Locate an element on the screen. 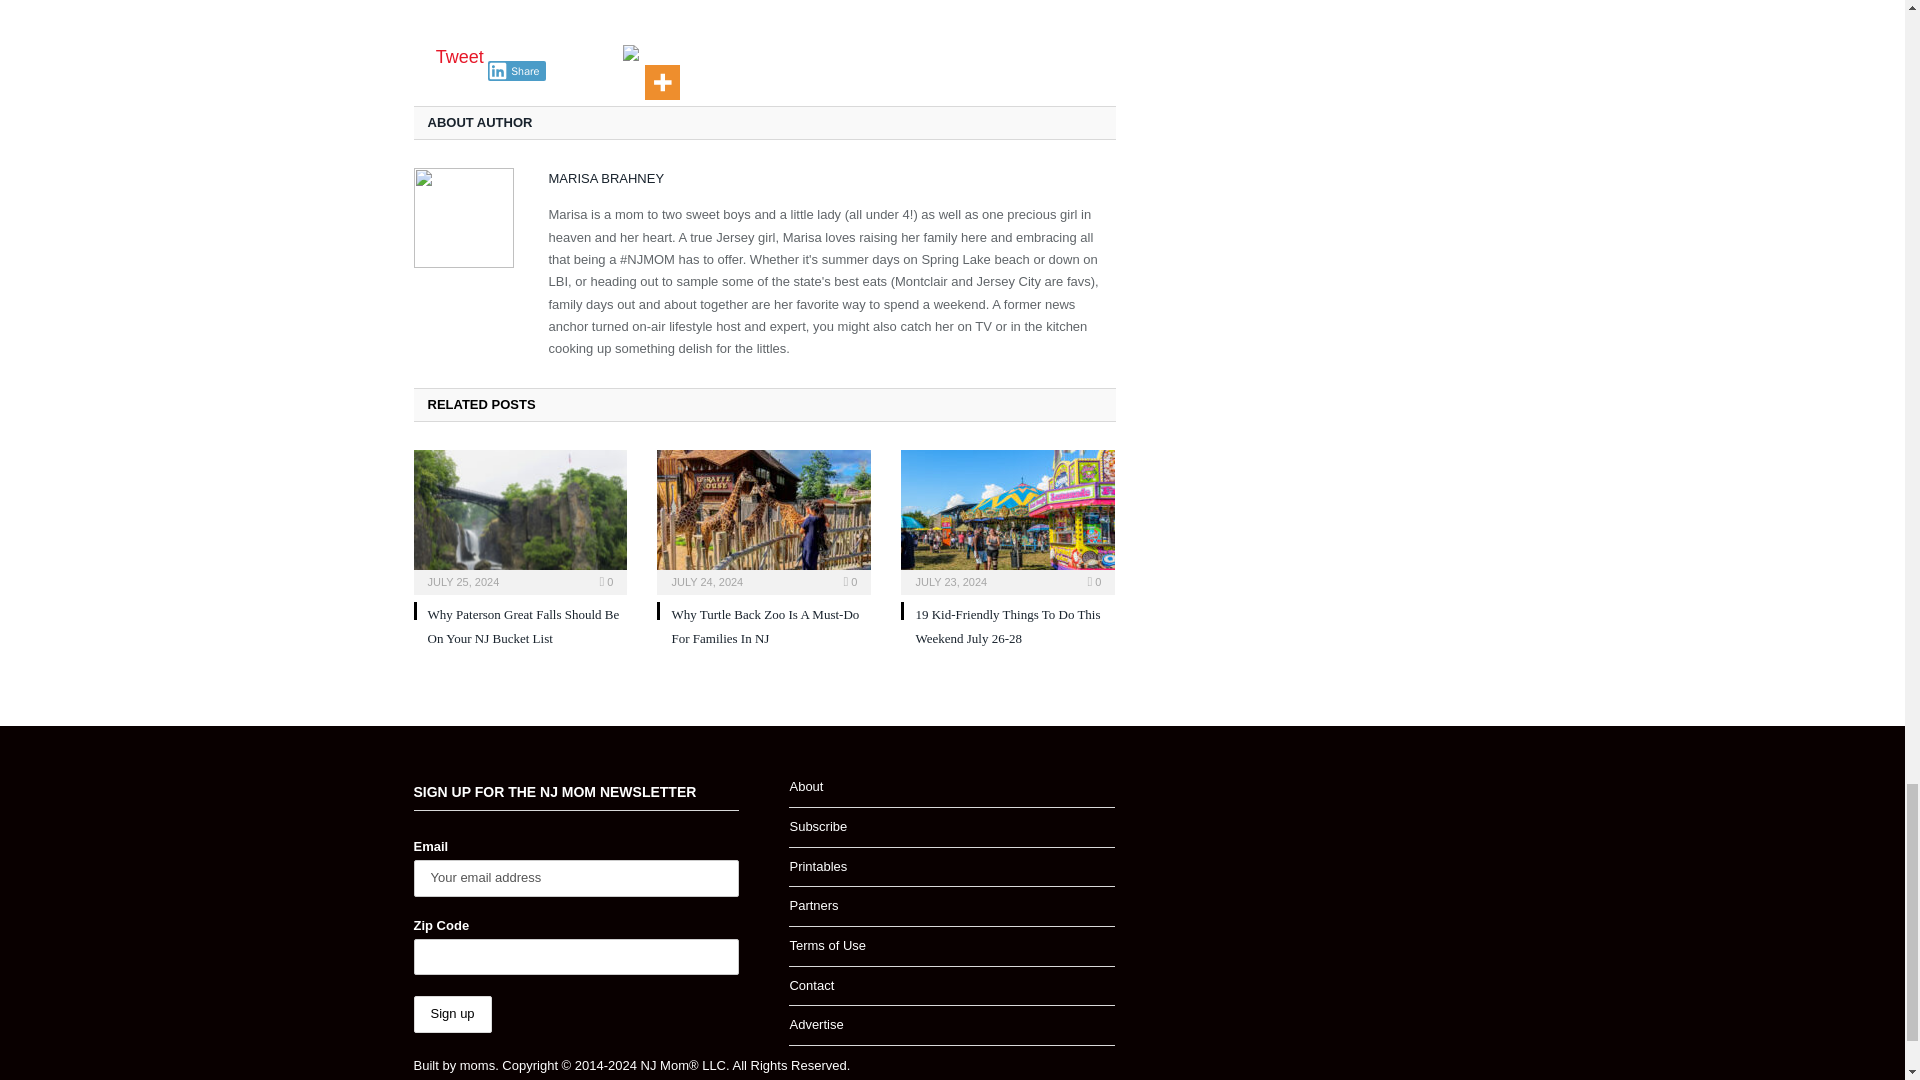 This screenshot has height=1080, width=1920. 19 Kid-Friendly Things To Do This Weekend July 26-28 is located at coordinates (1008, 520).